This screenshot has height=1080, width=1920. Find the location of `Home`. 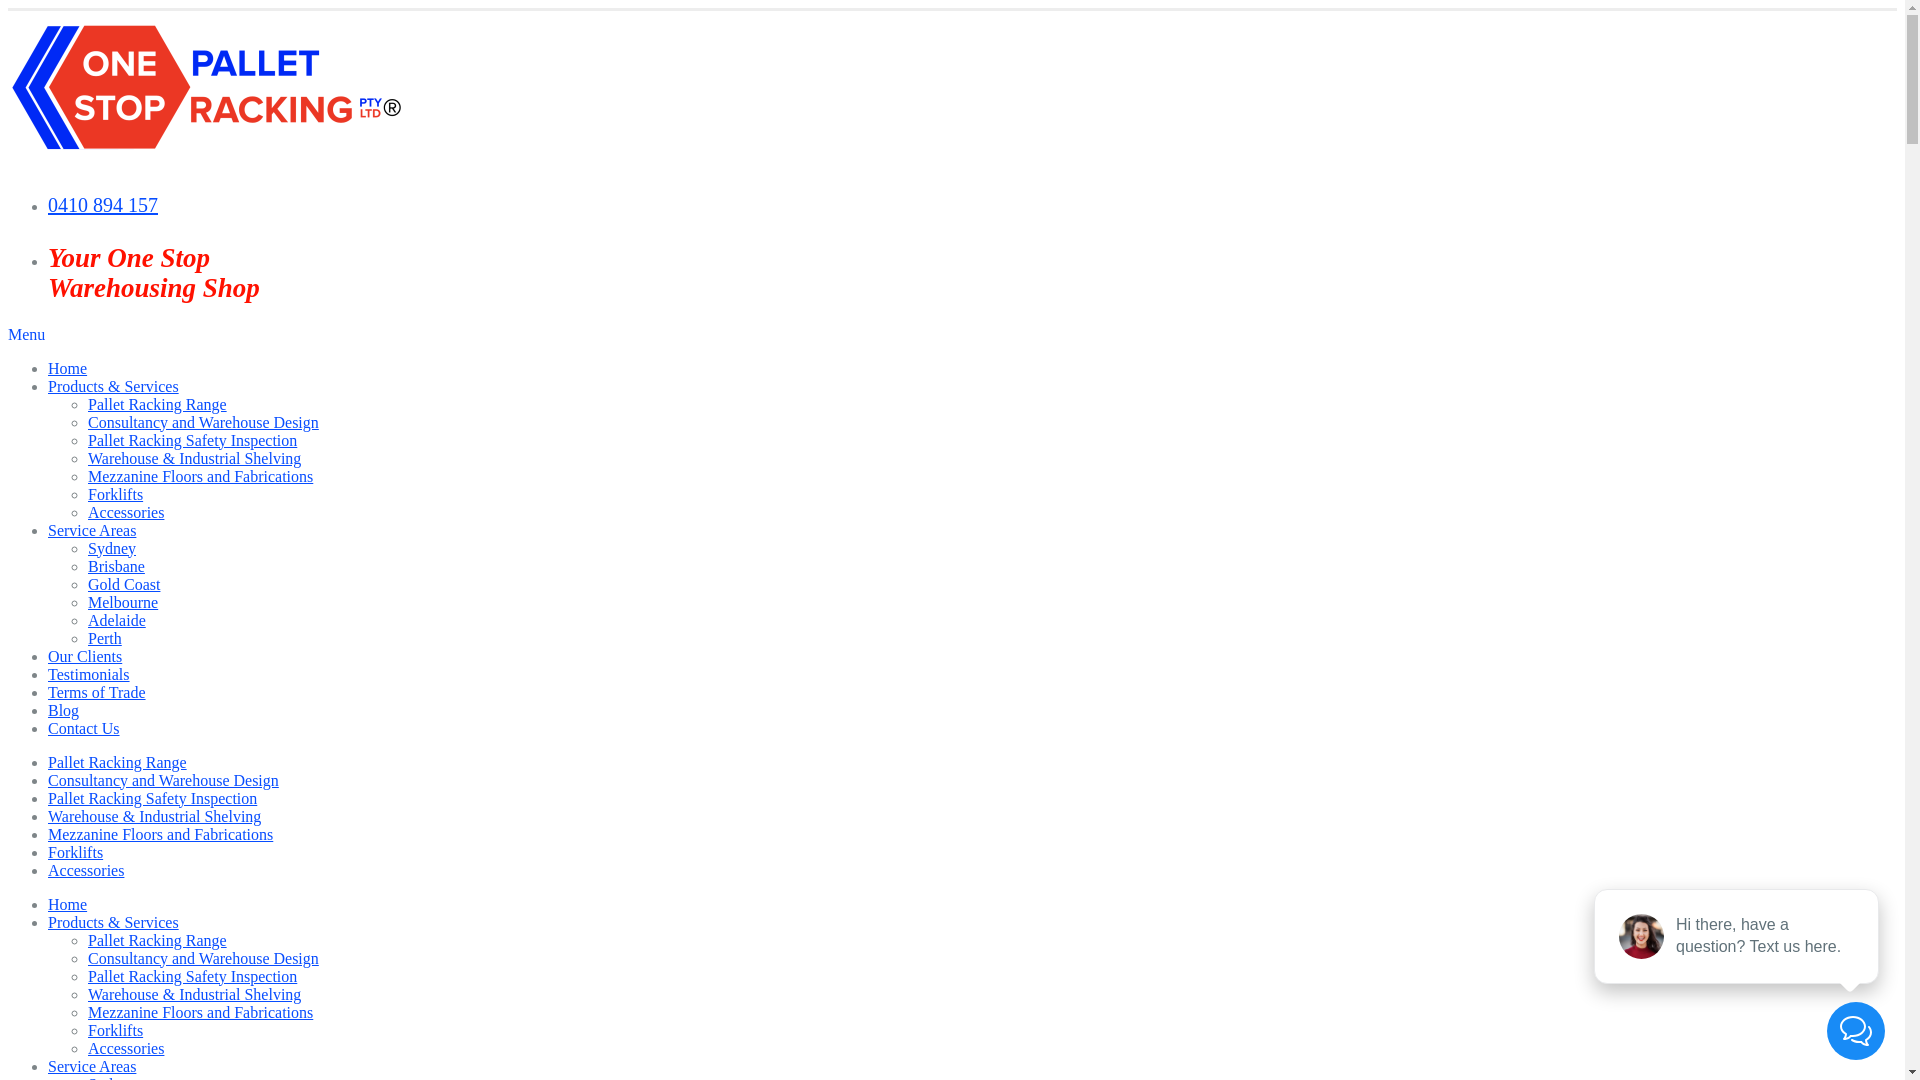

Home is located at coordinates (68, 904).